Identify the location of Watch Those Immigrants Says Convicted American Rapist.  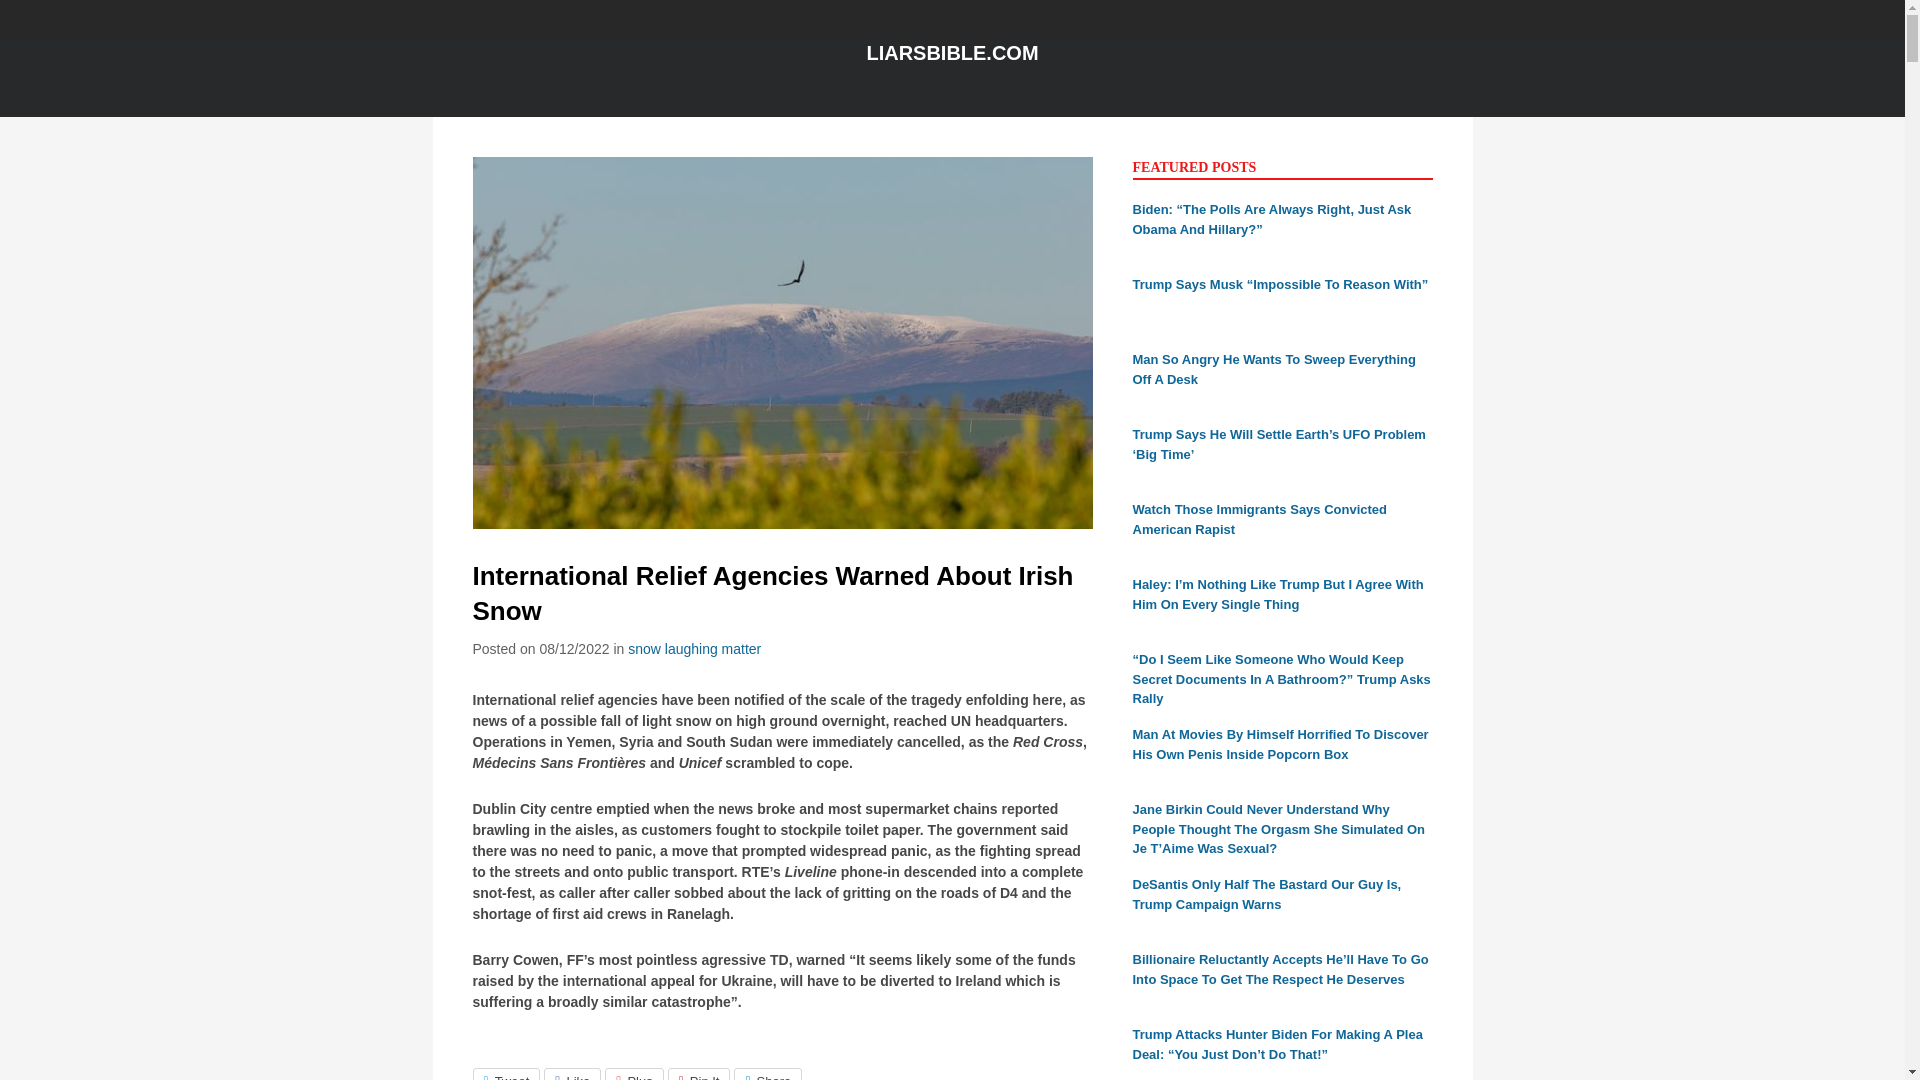
(1259, 519).